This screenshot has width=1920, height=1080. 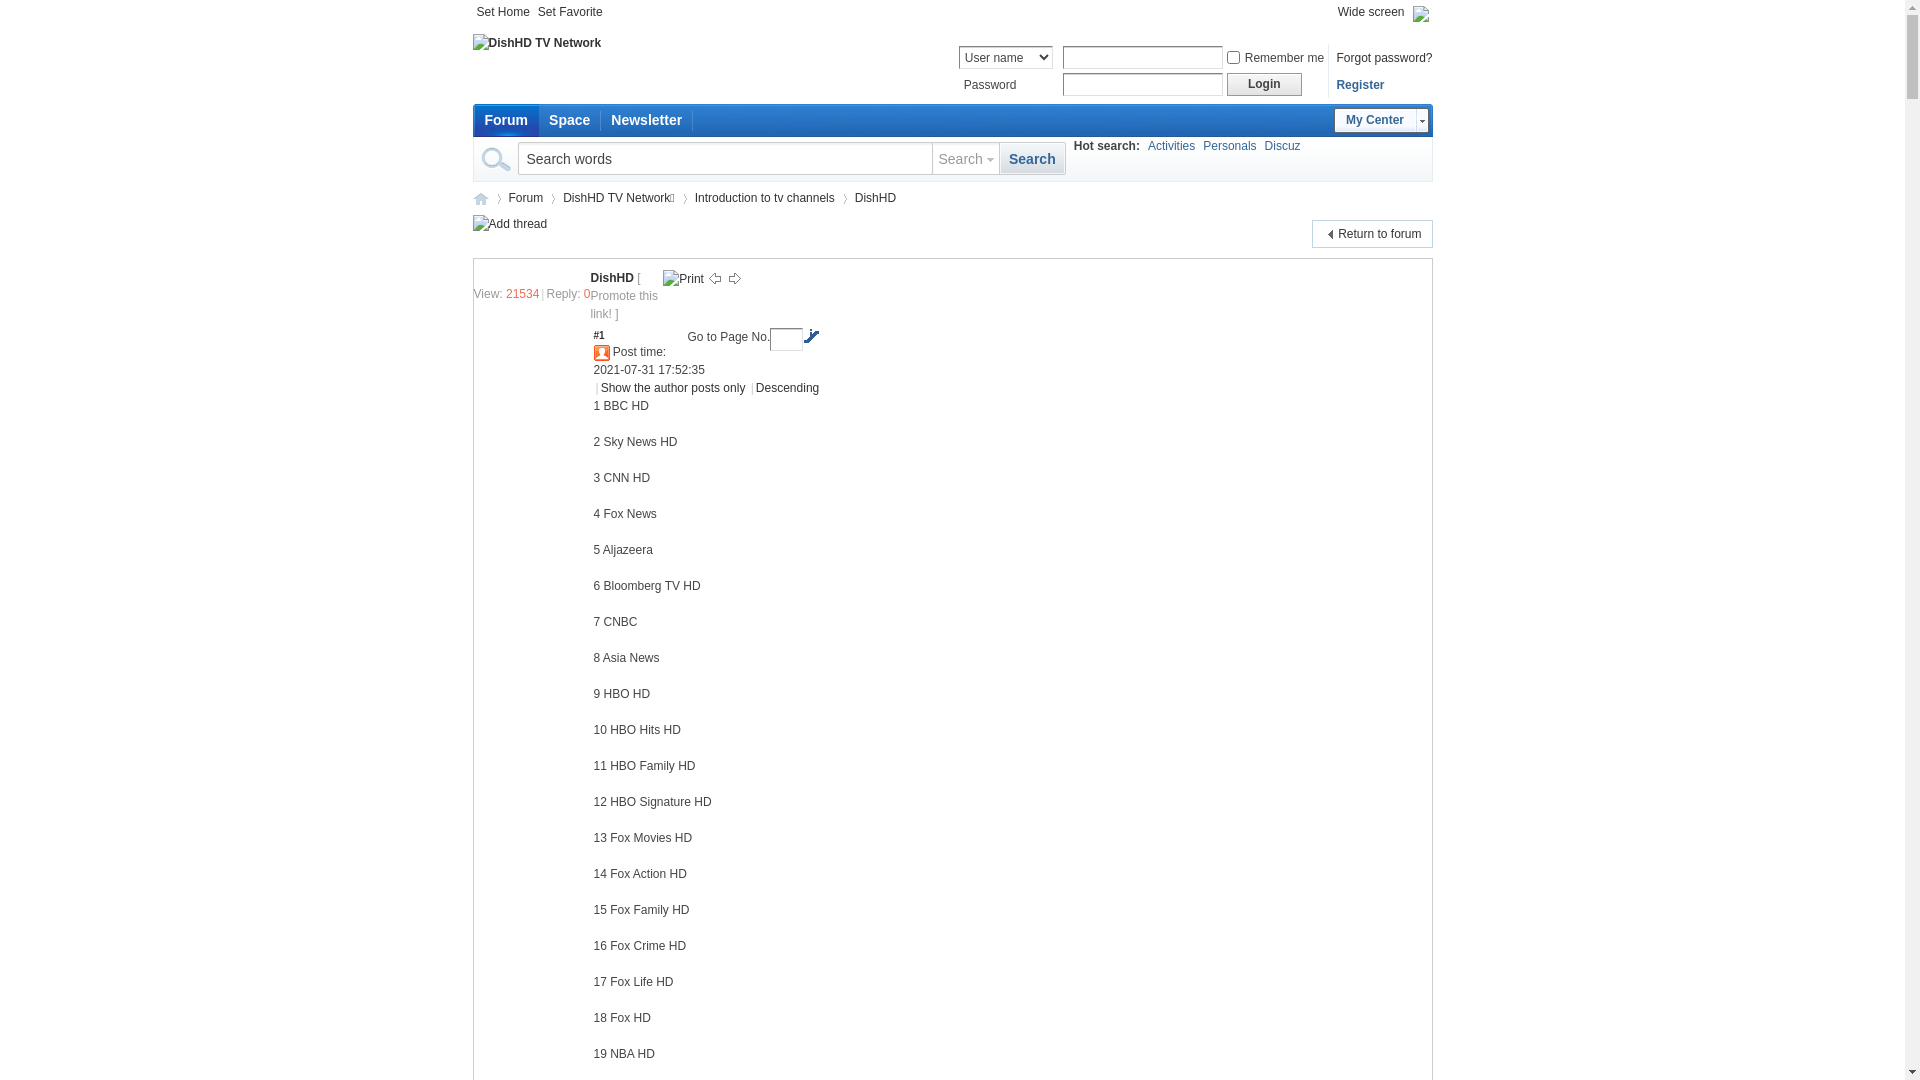 What do you see at coordinates (788, 388) in the screenshot?
I see `Descending` at bounding box center [788, 388].